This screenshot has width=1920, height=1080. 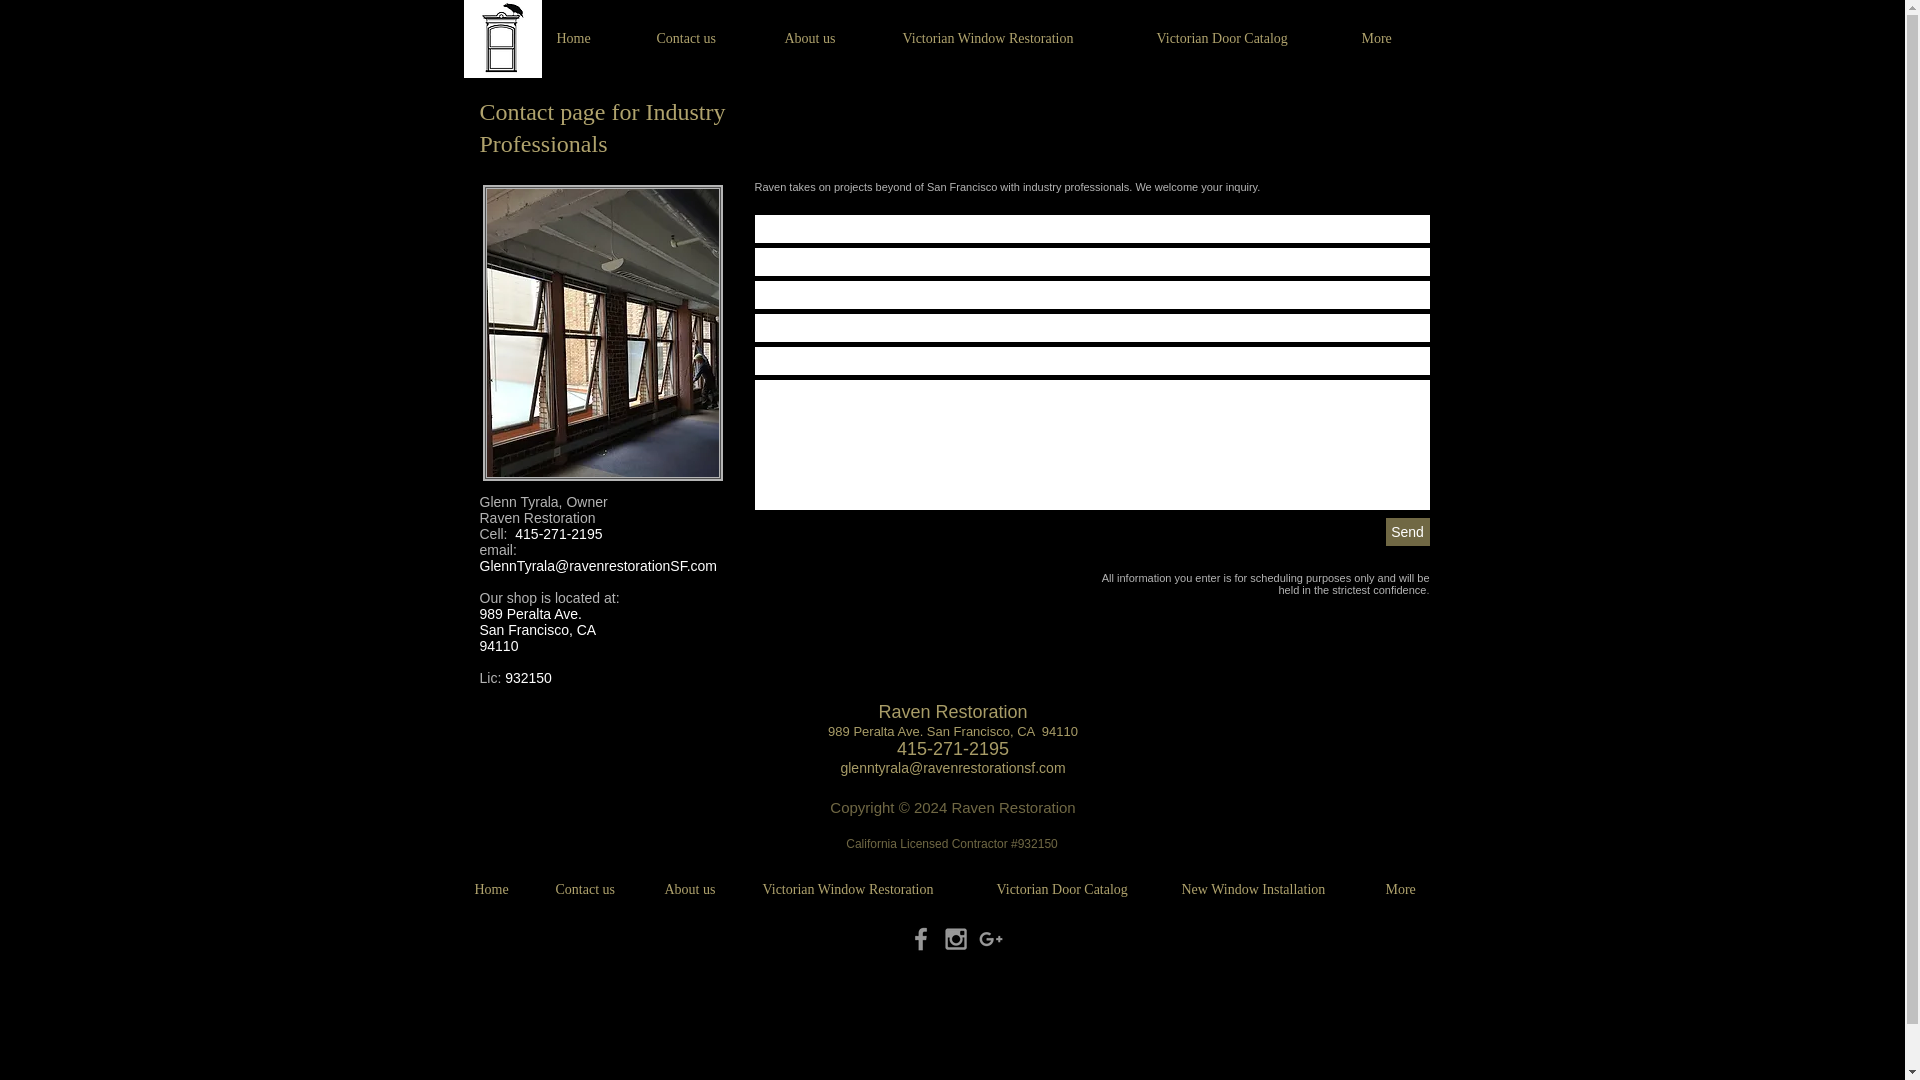 What do you see at coordinates (1244, 38) in the screenshot?
I see `Victorian Door Catalog` at bounding box center [1244, 38].